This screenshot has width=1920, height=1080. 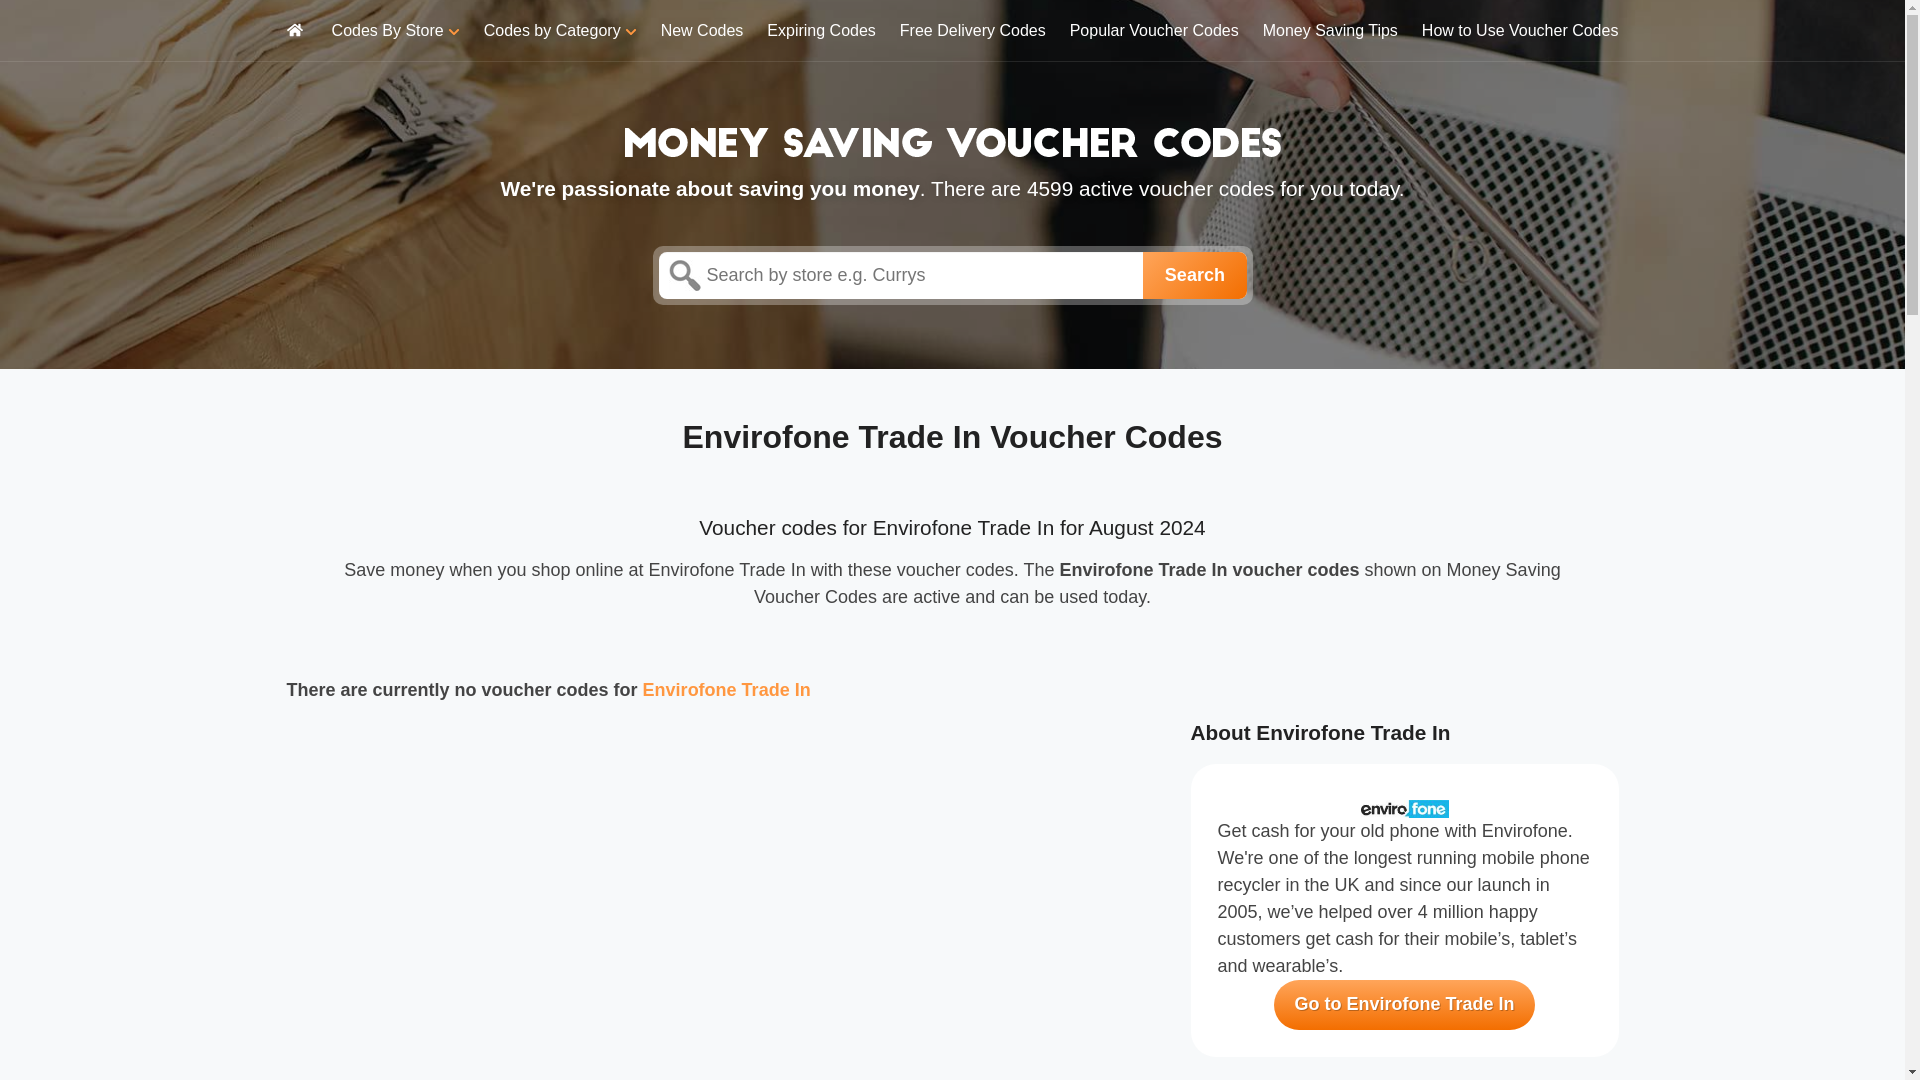 What do you see at coordinates (1194, 275) in the screenshot?
I see `Search` at bounding box center [1194, 275].